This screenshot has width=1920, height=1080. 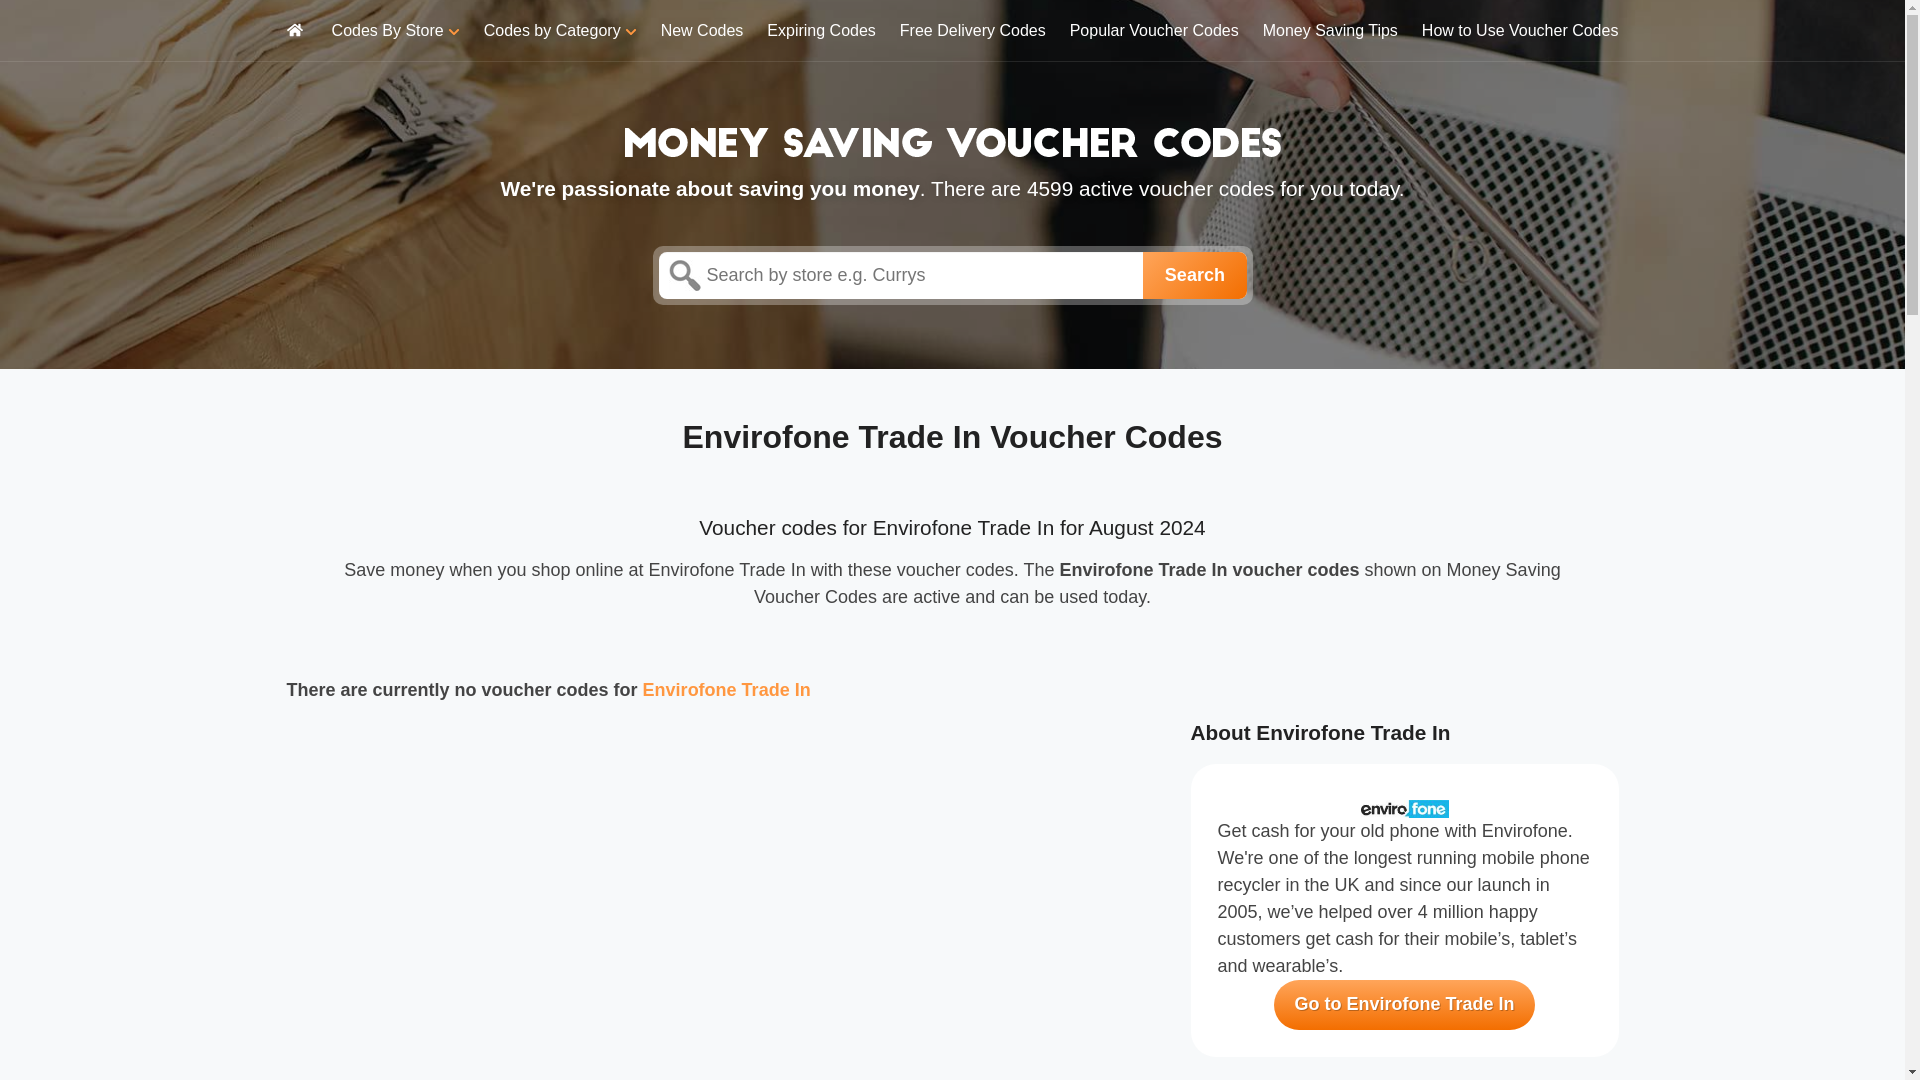 What do you see at coordinates (1194, 275) in the screenshot?
I see `Search` at bounding box center [1194, 275].